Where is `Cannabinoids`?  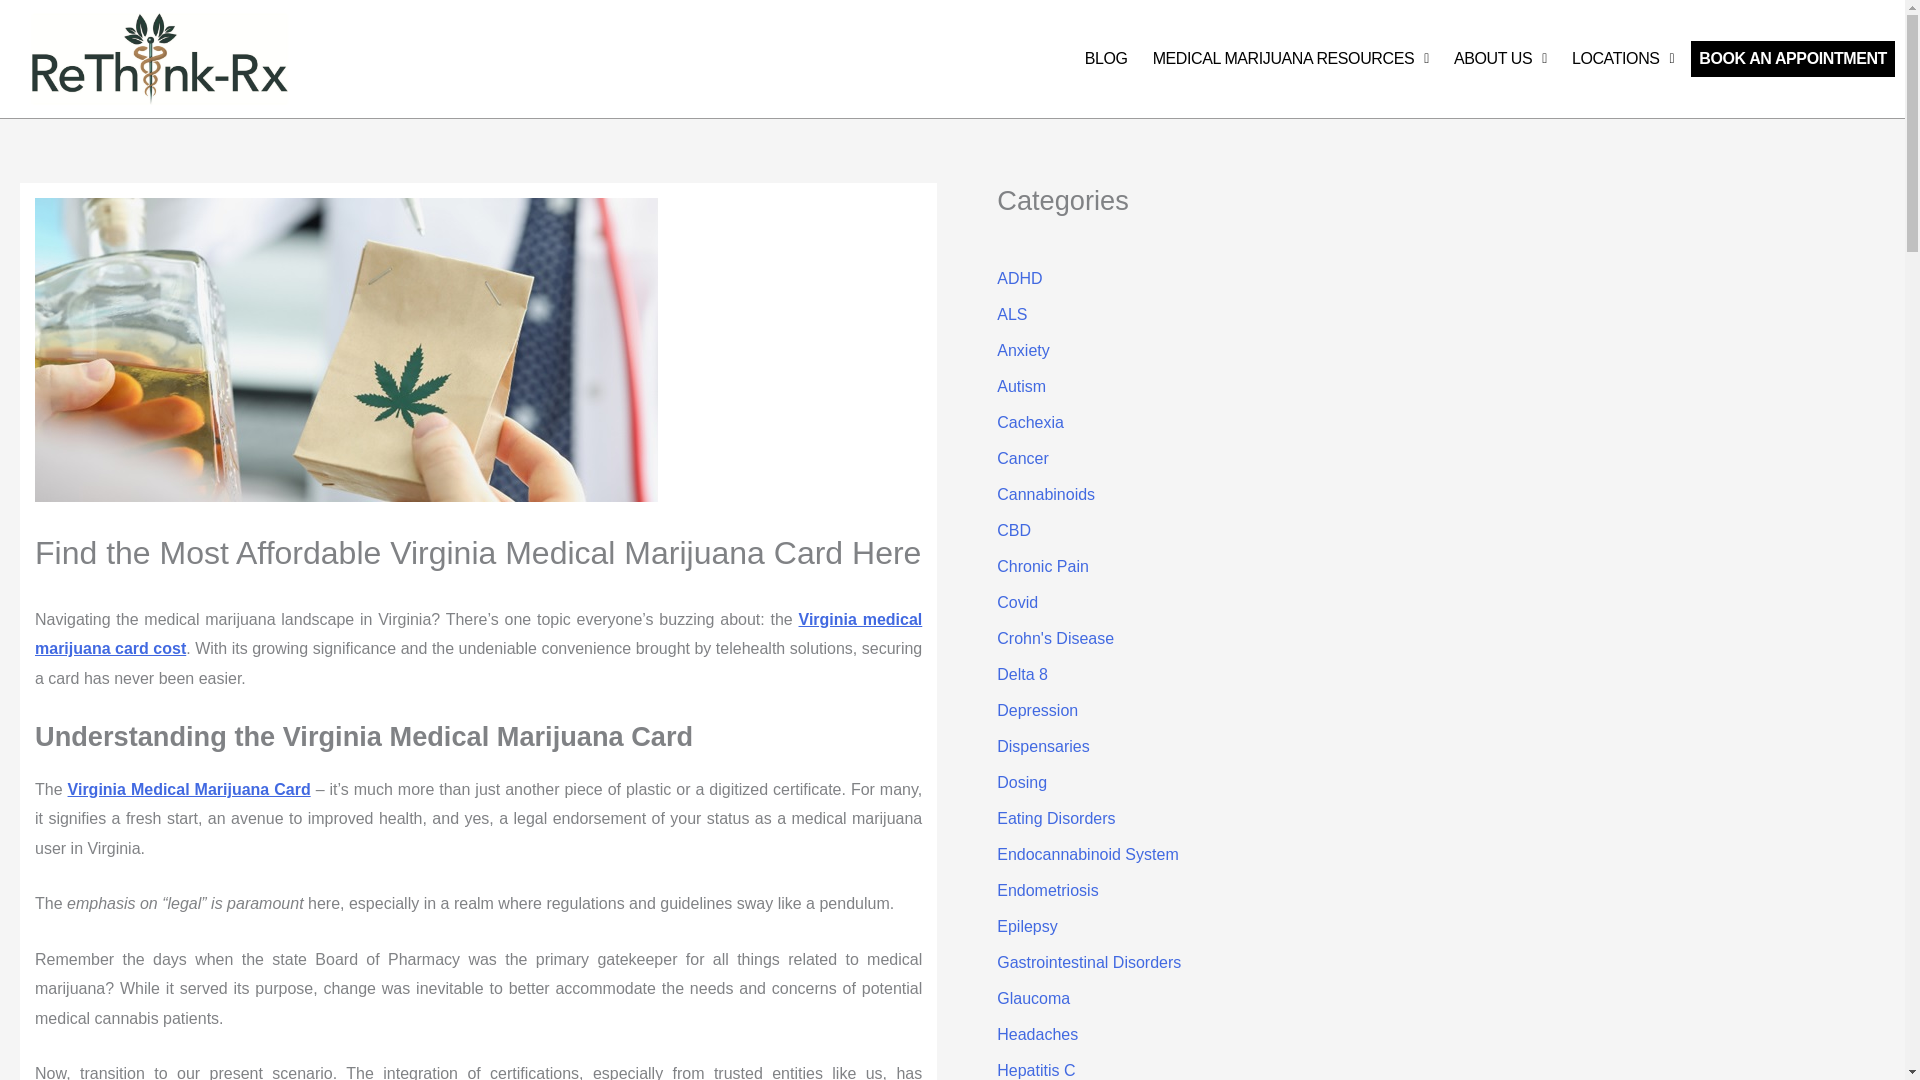
Cannabinoids is located at coordinates (1045, 494).